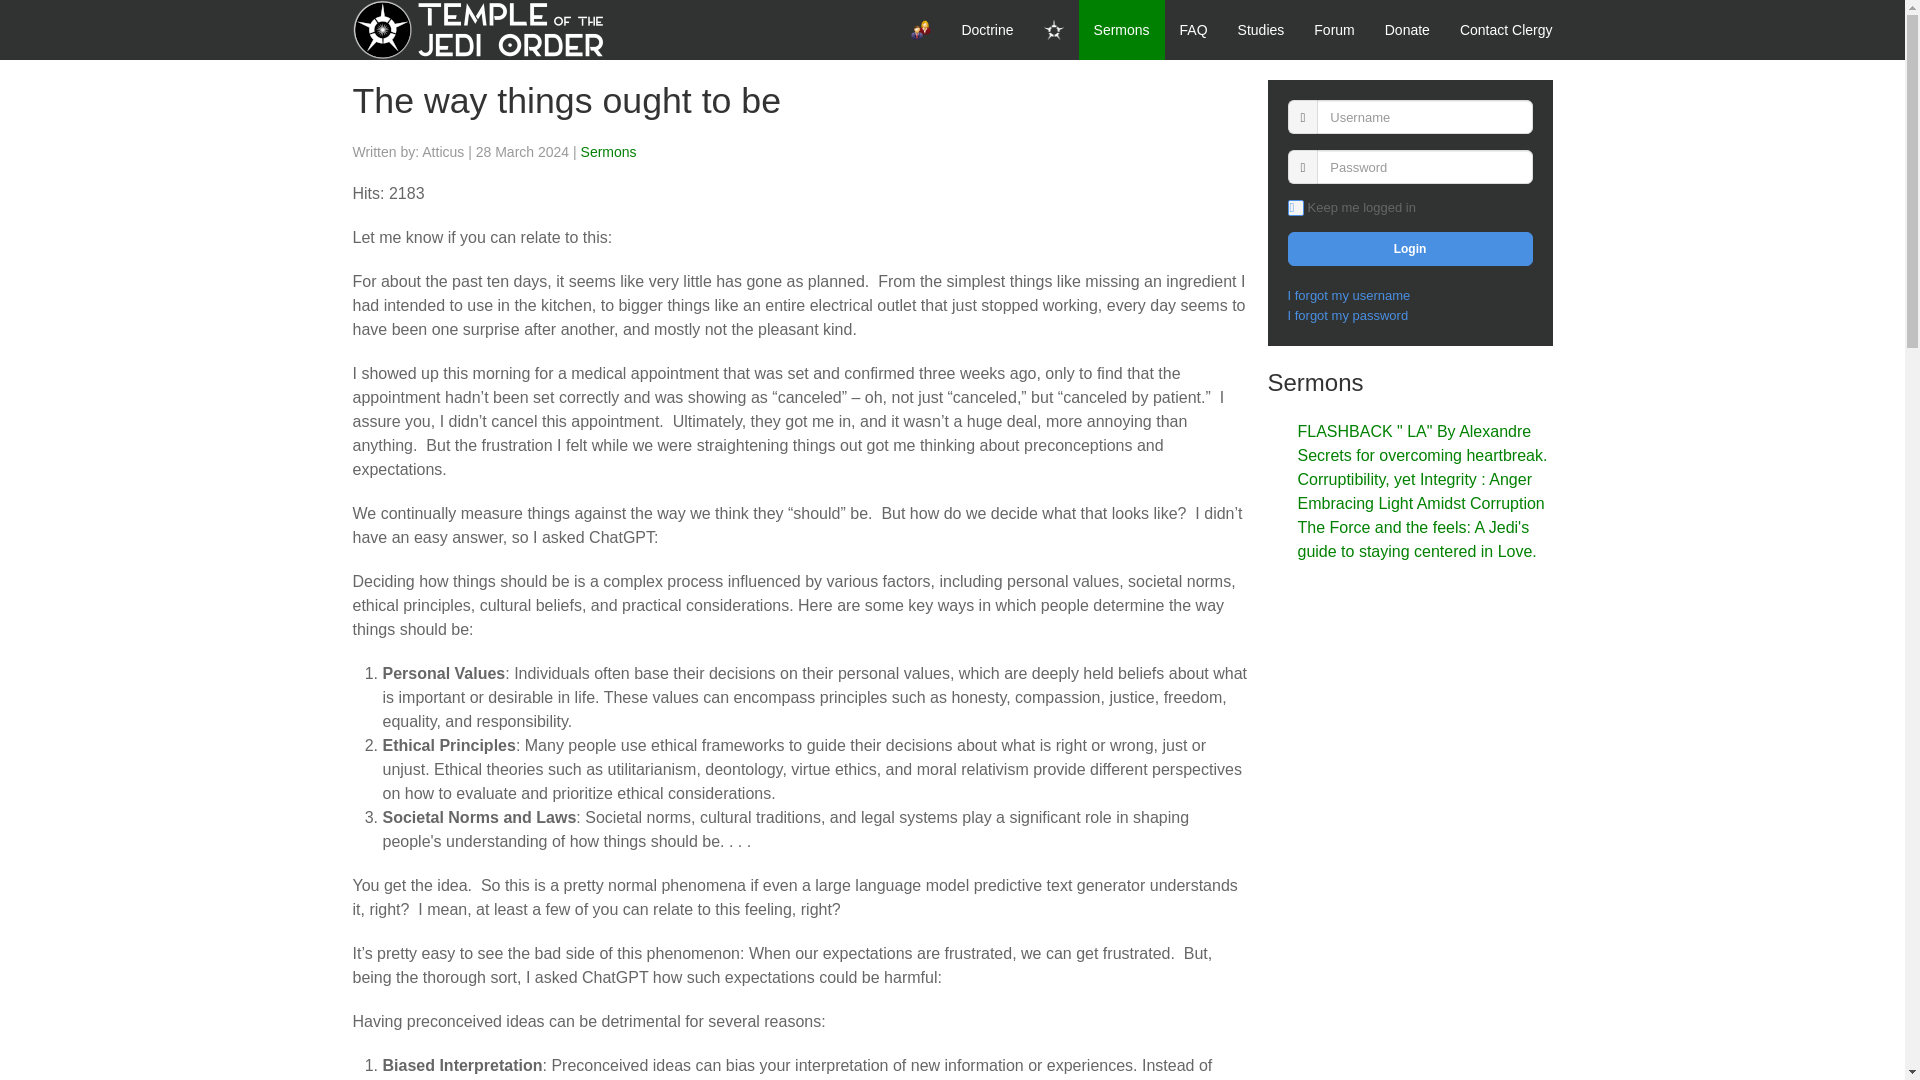 Image resolution: width=1920 pixels, height=1080 pixels. Describe the element at coordinates (1408, 30) in the screenshot. I see `Donate` at that location.